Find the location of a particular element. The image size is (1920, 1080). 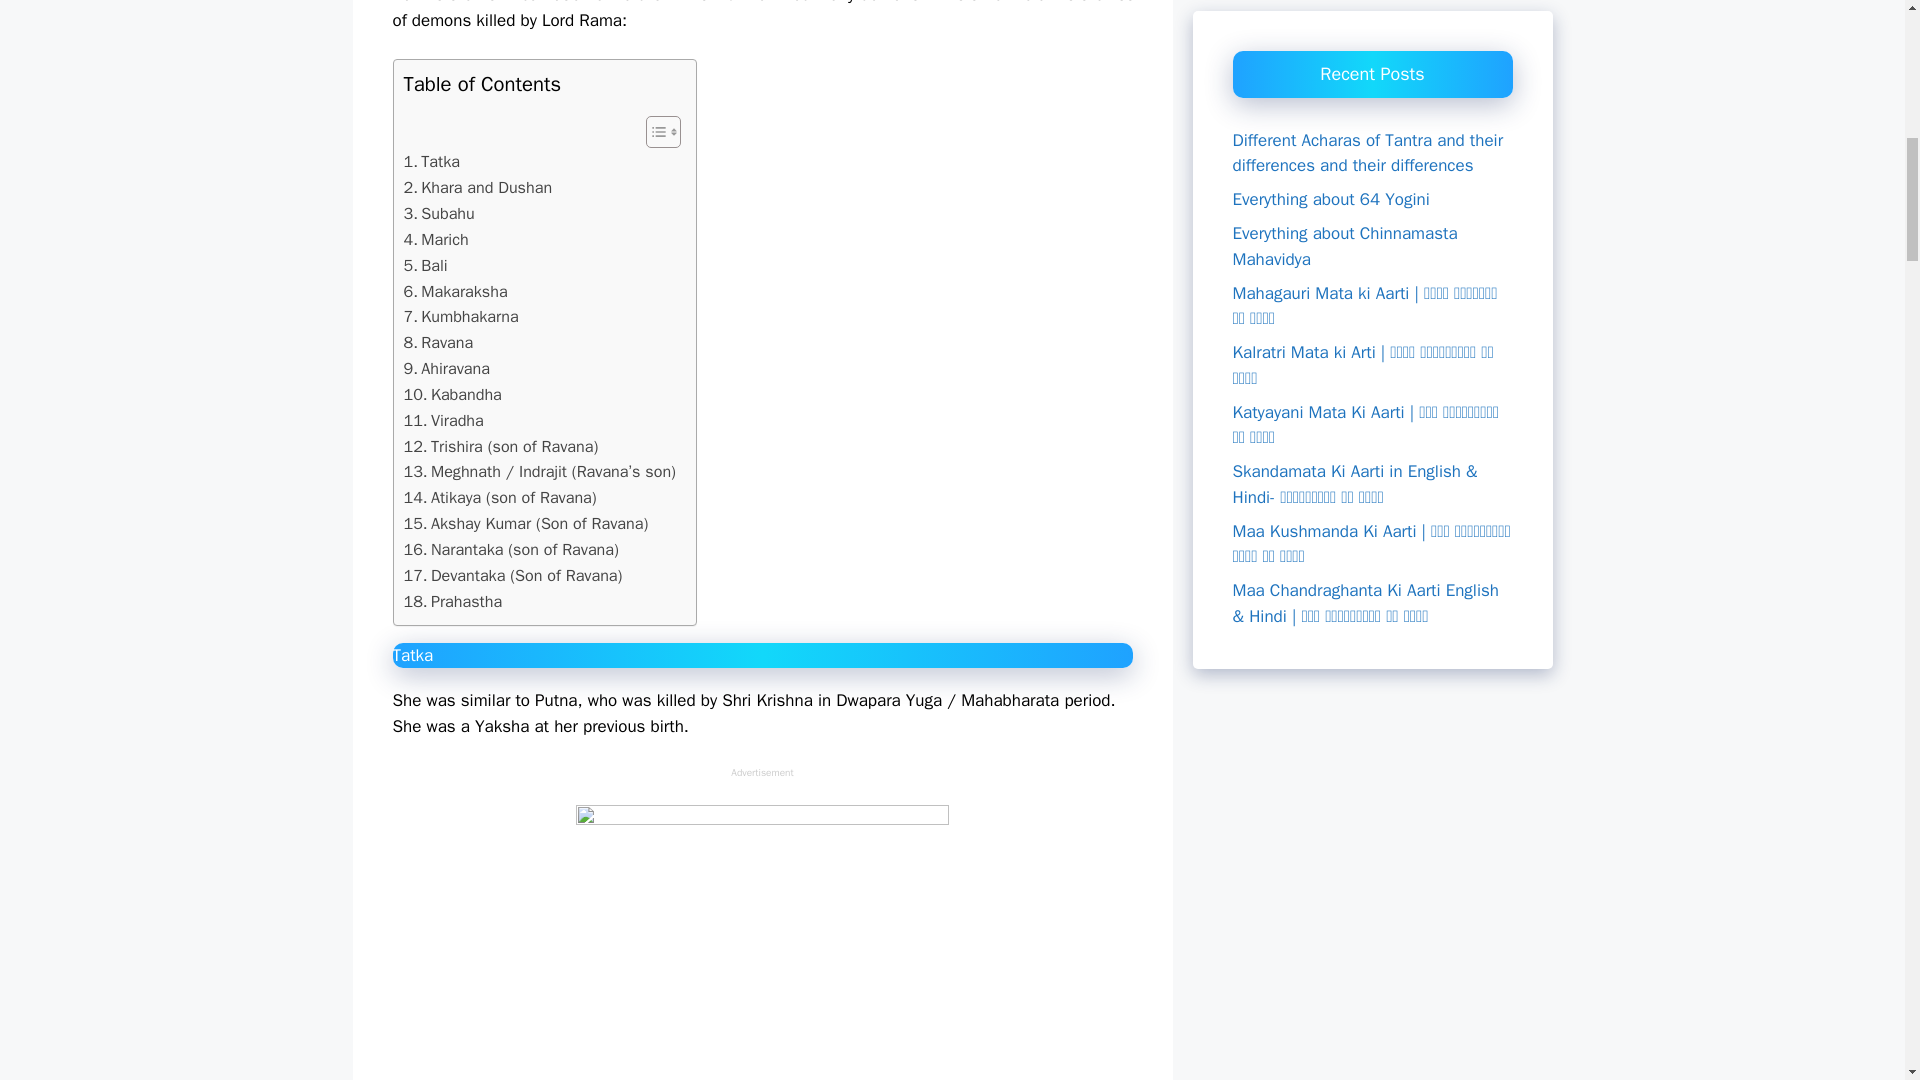

Ahiravana is located at coordinates (446, 369).